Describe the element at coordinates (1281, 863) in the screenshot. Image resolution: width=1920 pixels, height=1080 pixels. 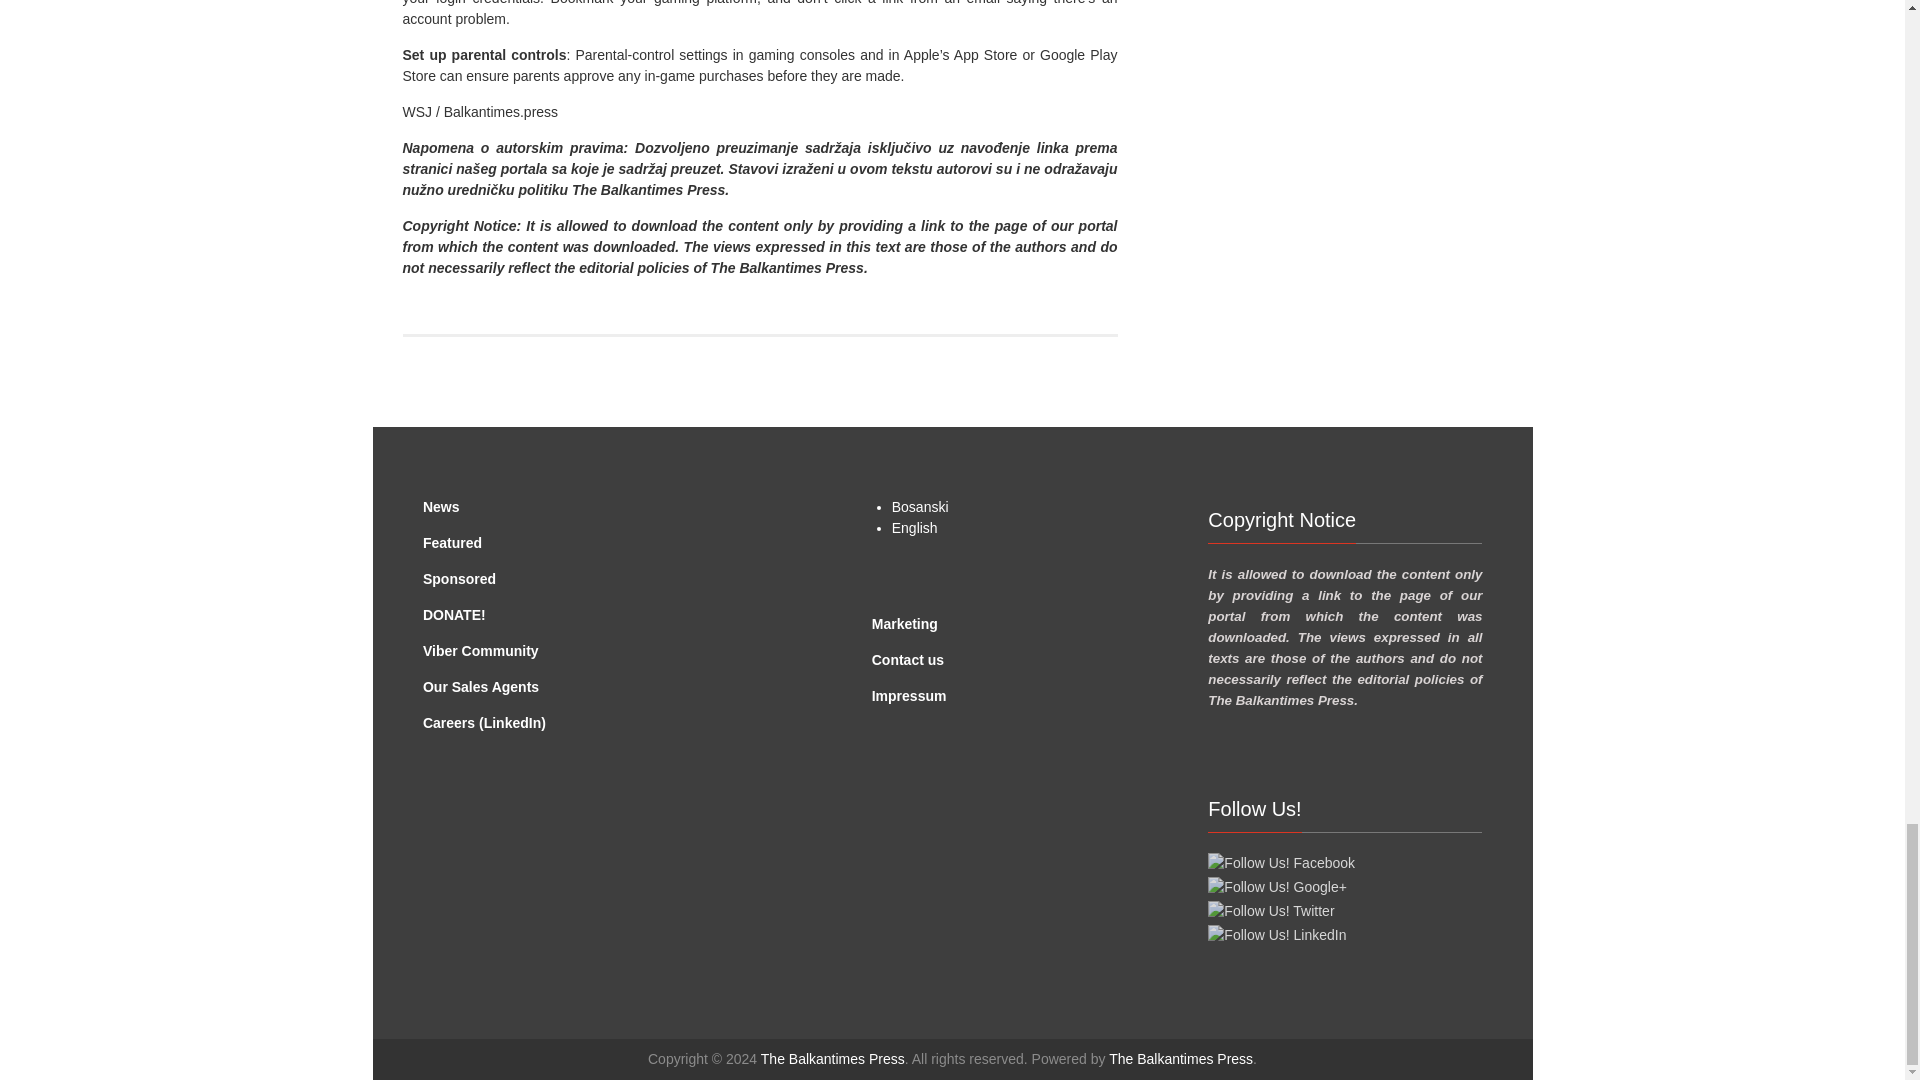
I see `Facebook` at that location.